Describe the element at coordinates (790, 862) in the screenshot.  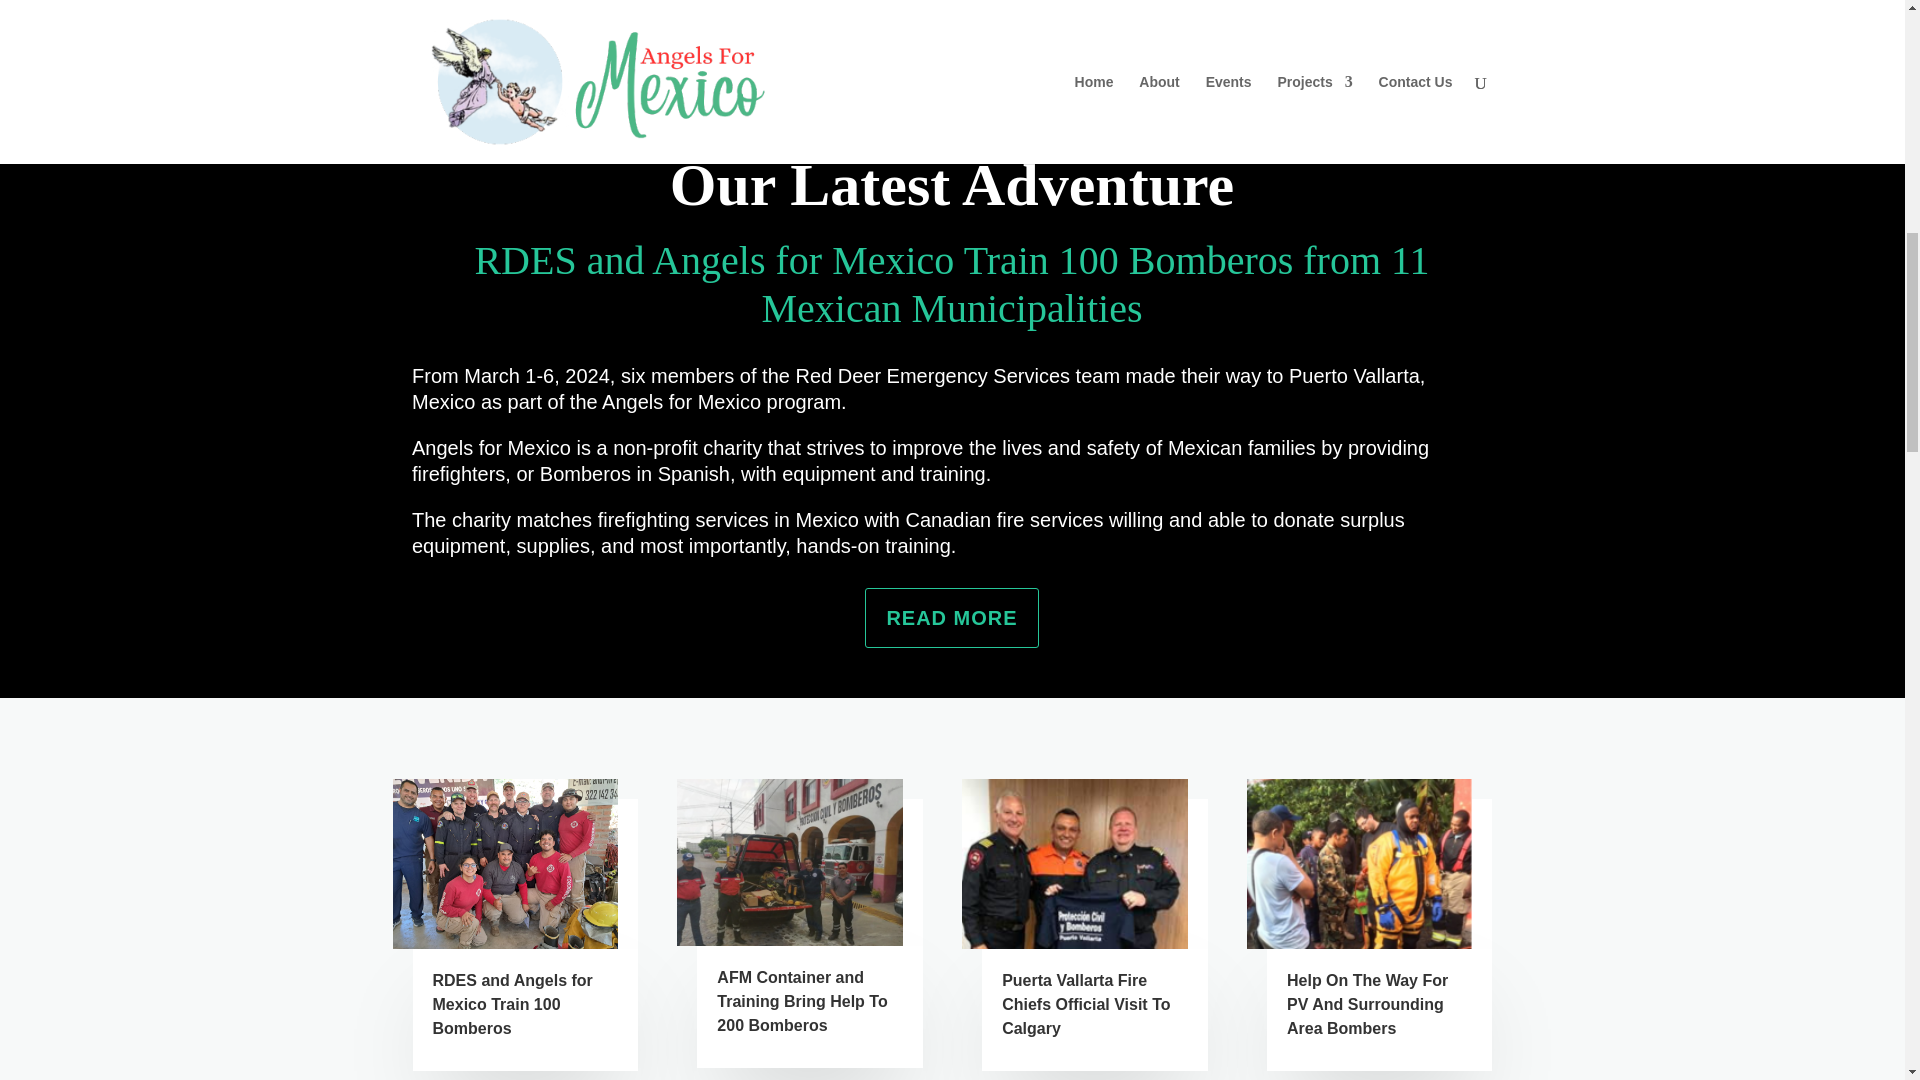
I see `bomberos event 1` at that location.